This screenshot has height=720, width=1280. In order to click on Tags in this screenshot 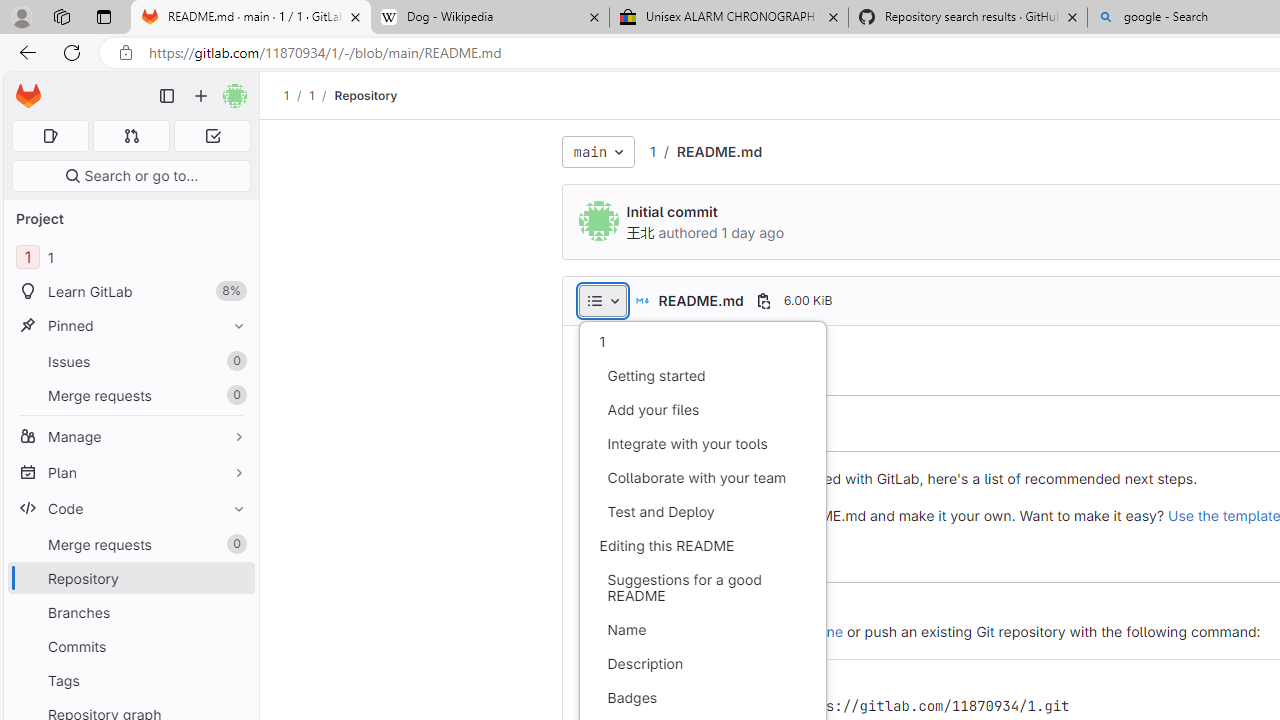, I will do `click(130, 680)`.